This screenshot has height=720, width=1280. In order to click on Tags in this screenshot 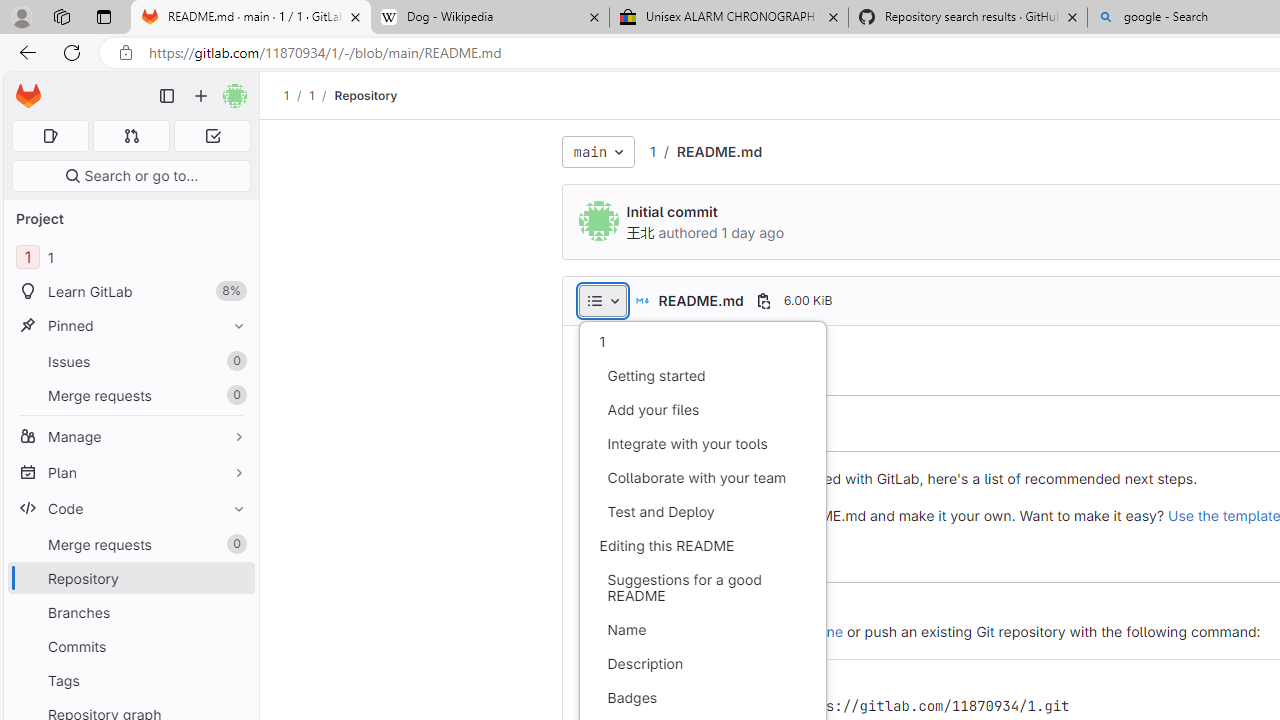, I will do `click(130, 680)`.